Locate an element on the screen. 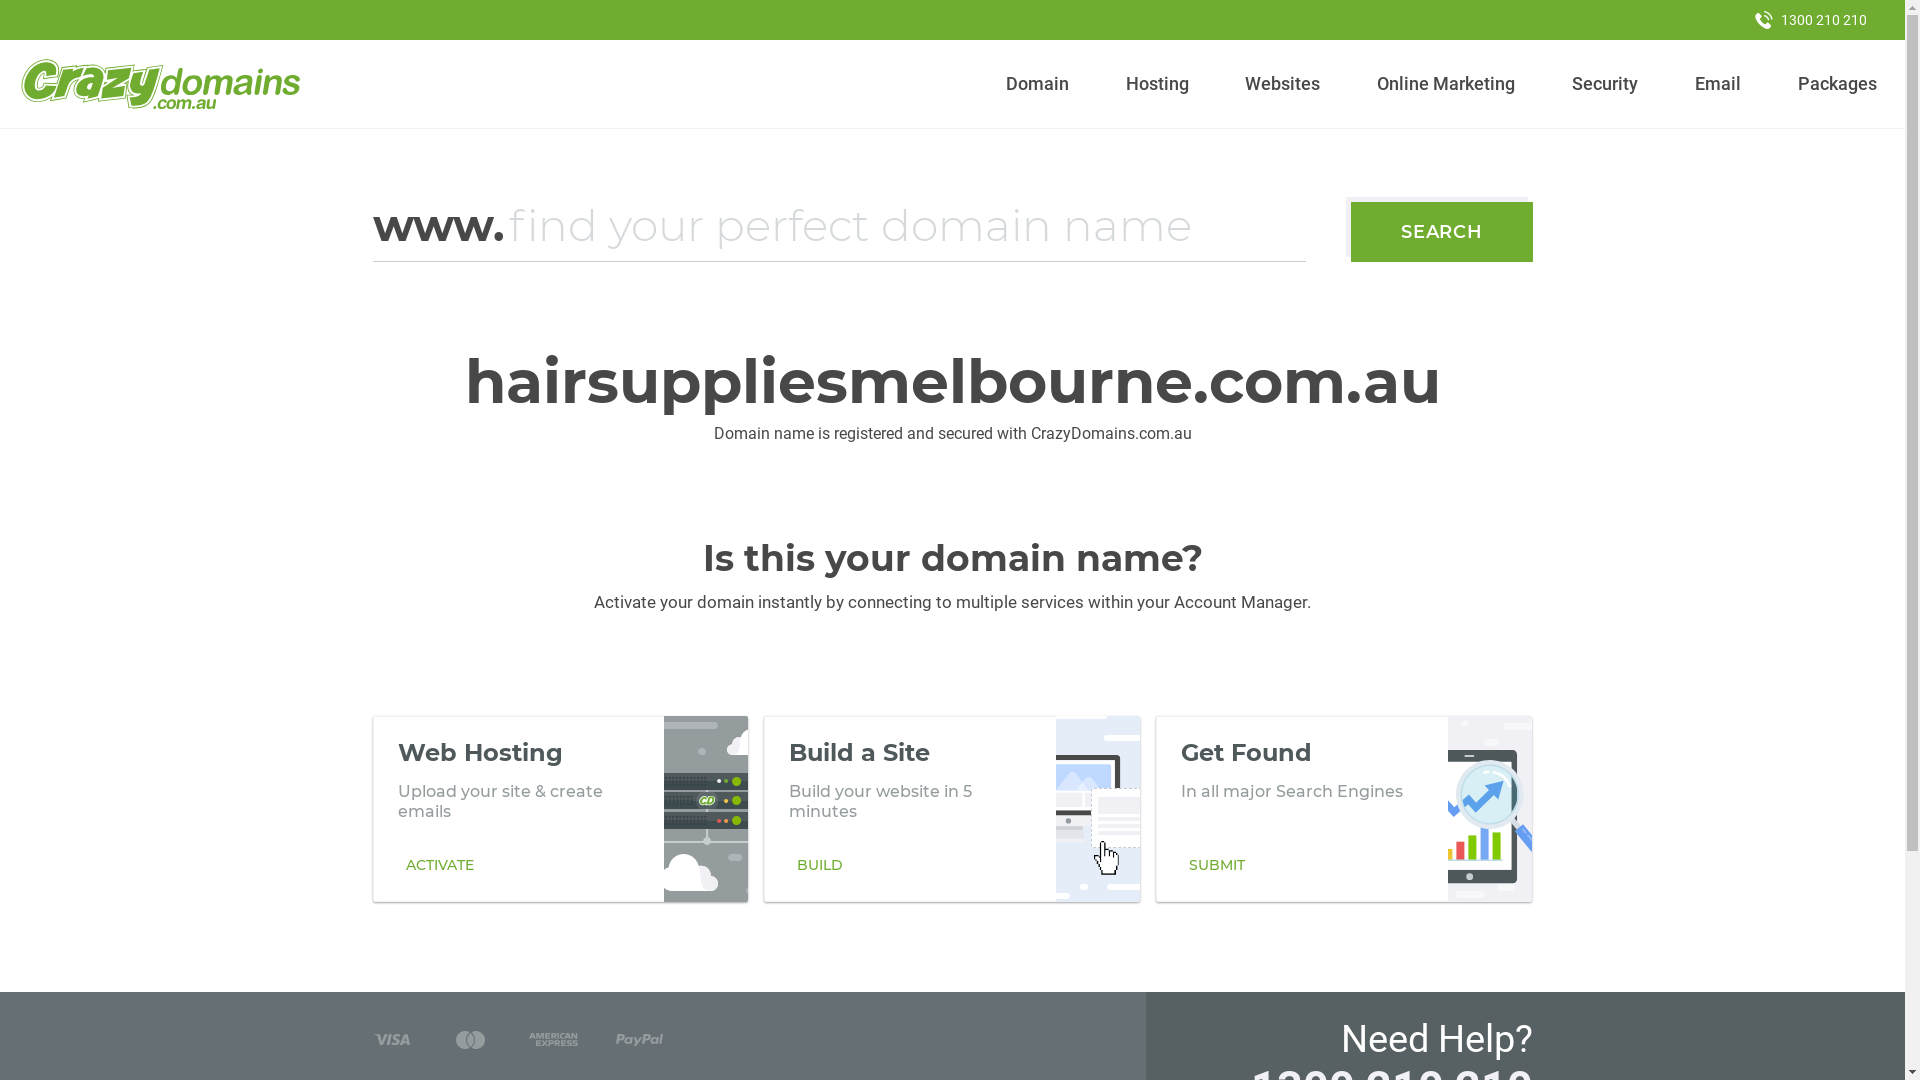 The height and width of the screenshot is (1080, 1920). 1300 210 210 is located at coordinates (1811, 20).